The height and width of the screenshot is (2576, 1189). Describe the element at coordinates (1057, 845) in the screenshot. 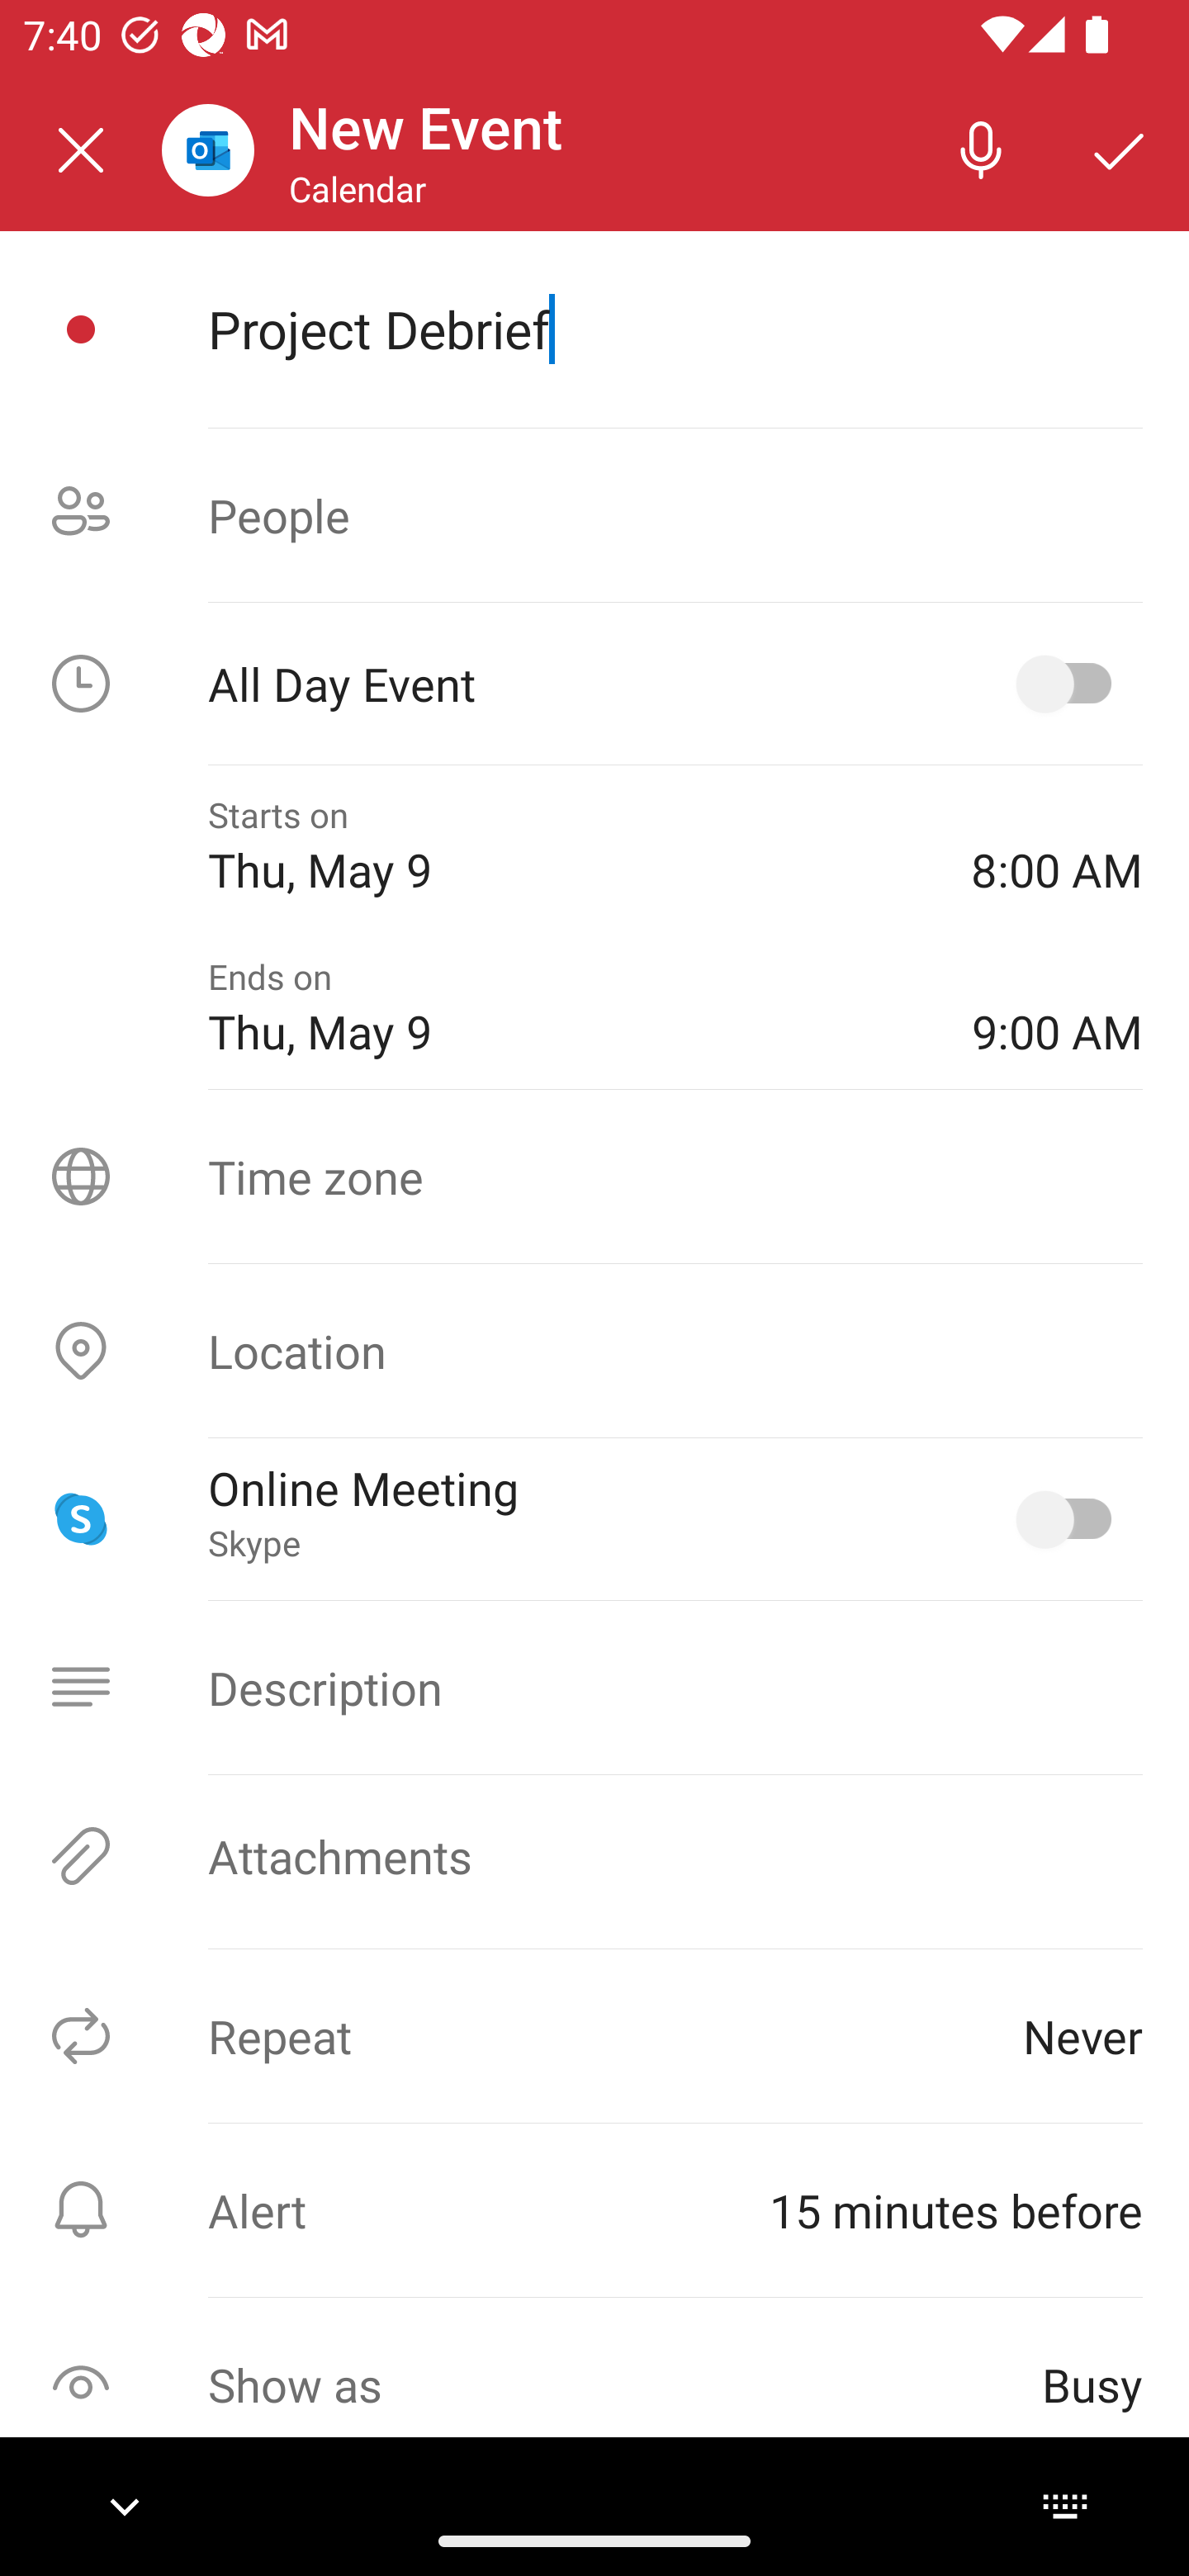

I see `8:00 AM` at that location.